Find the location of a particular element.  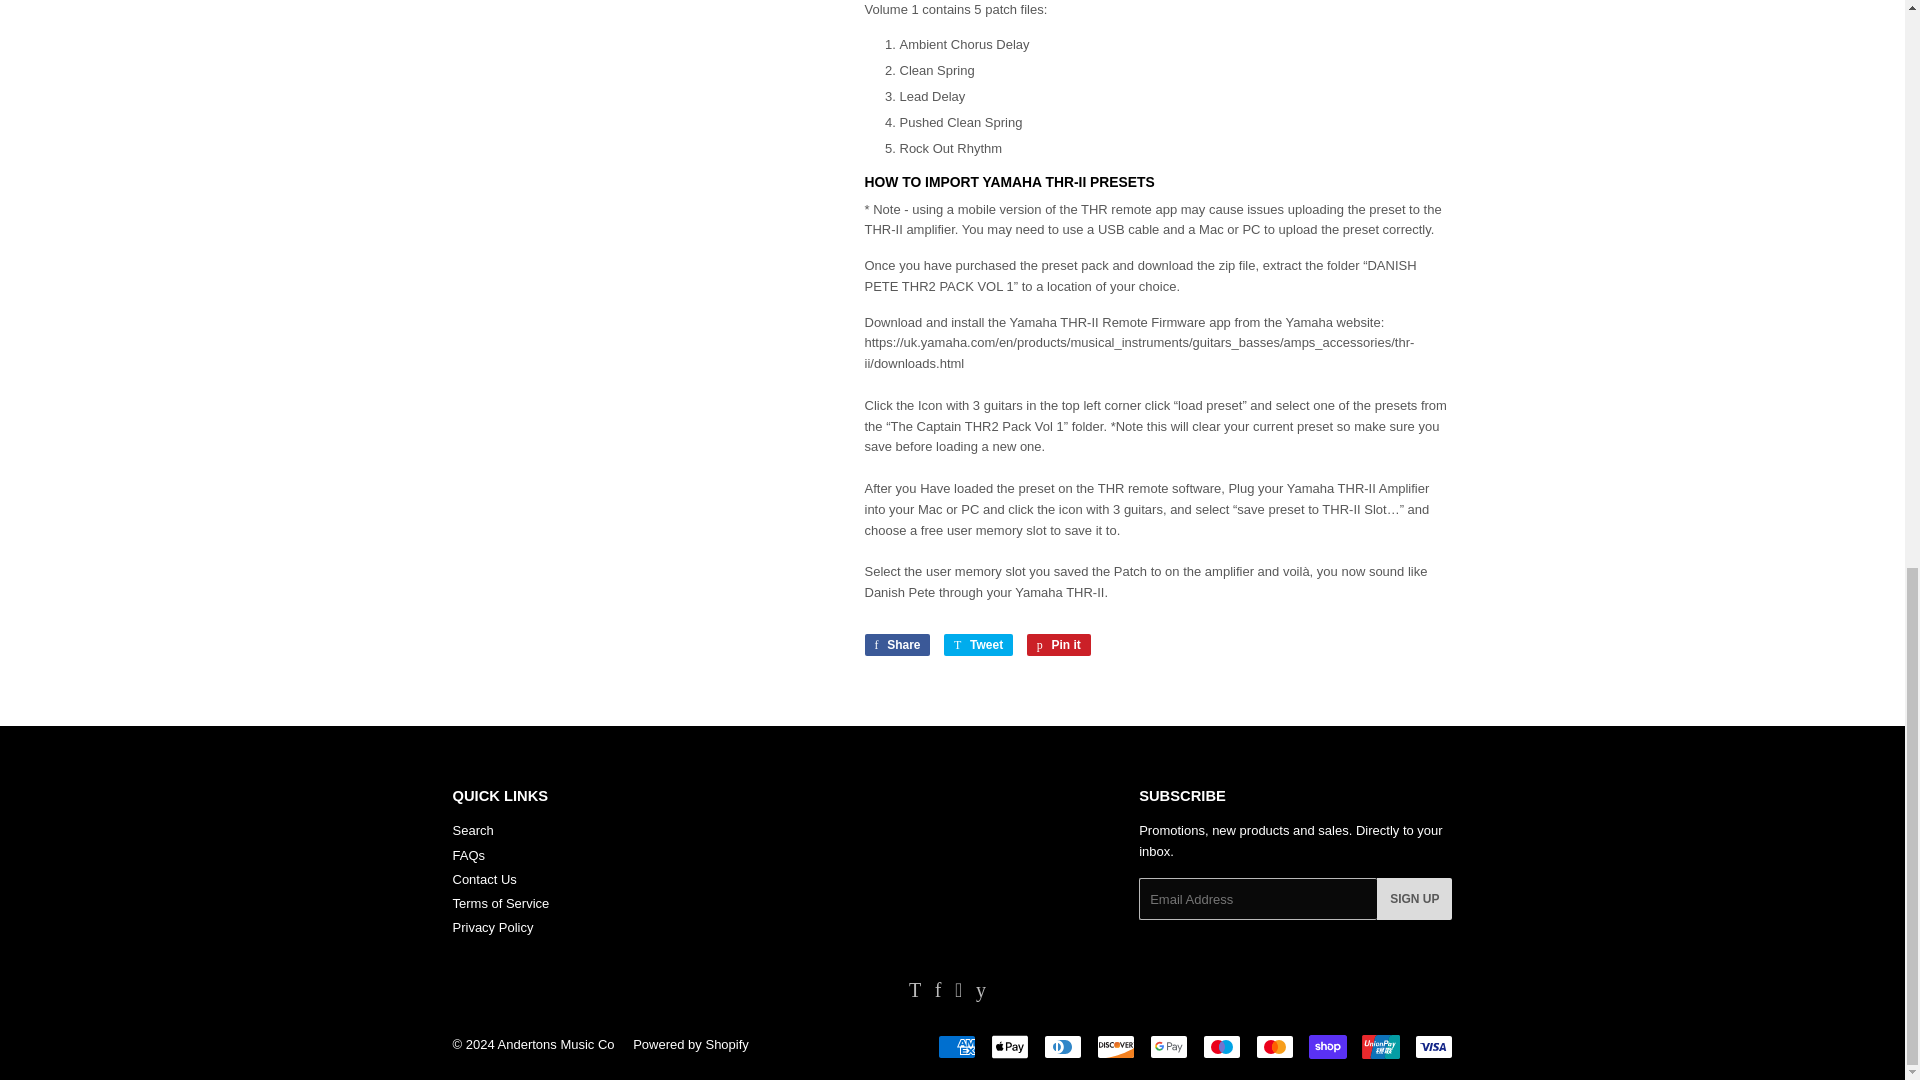

Tweet on Twitter is located at coordinates (978, 644).